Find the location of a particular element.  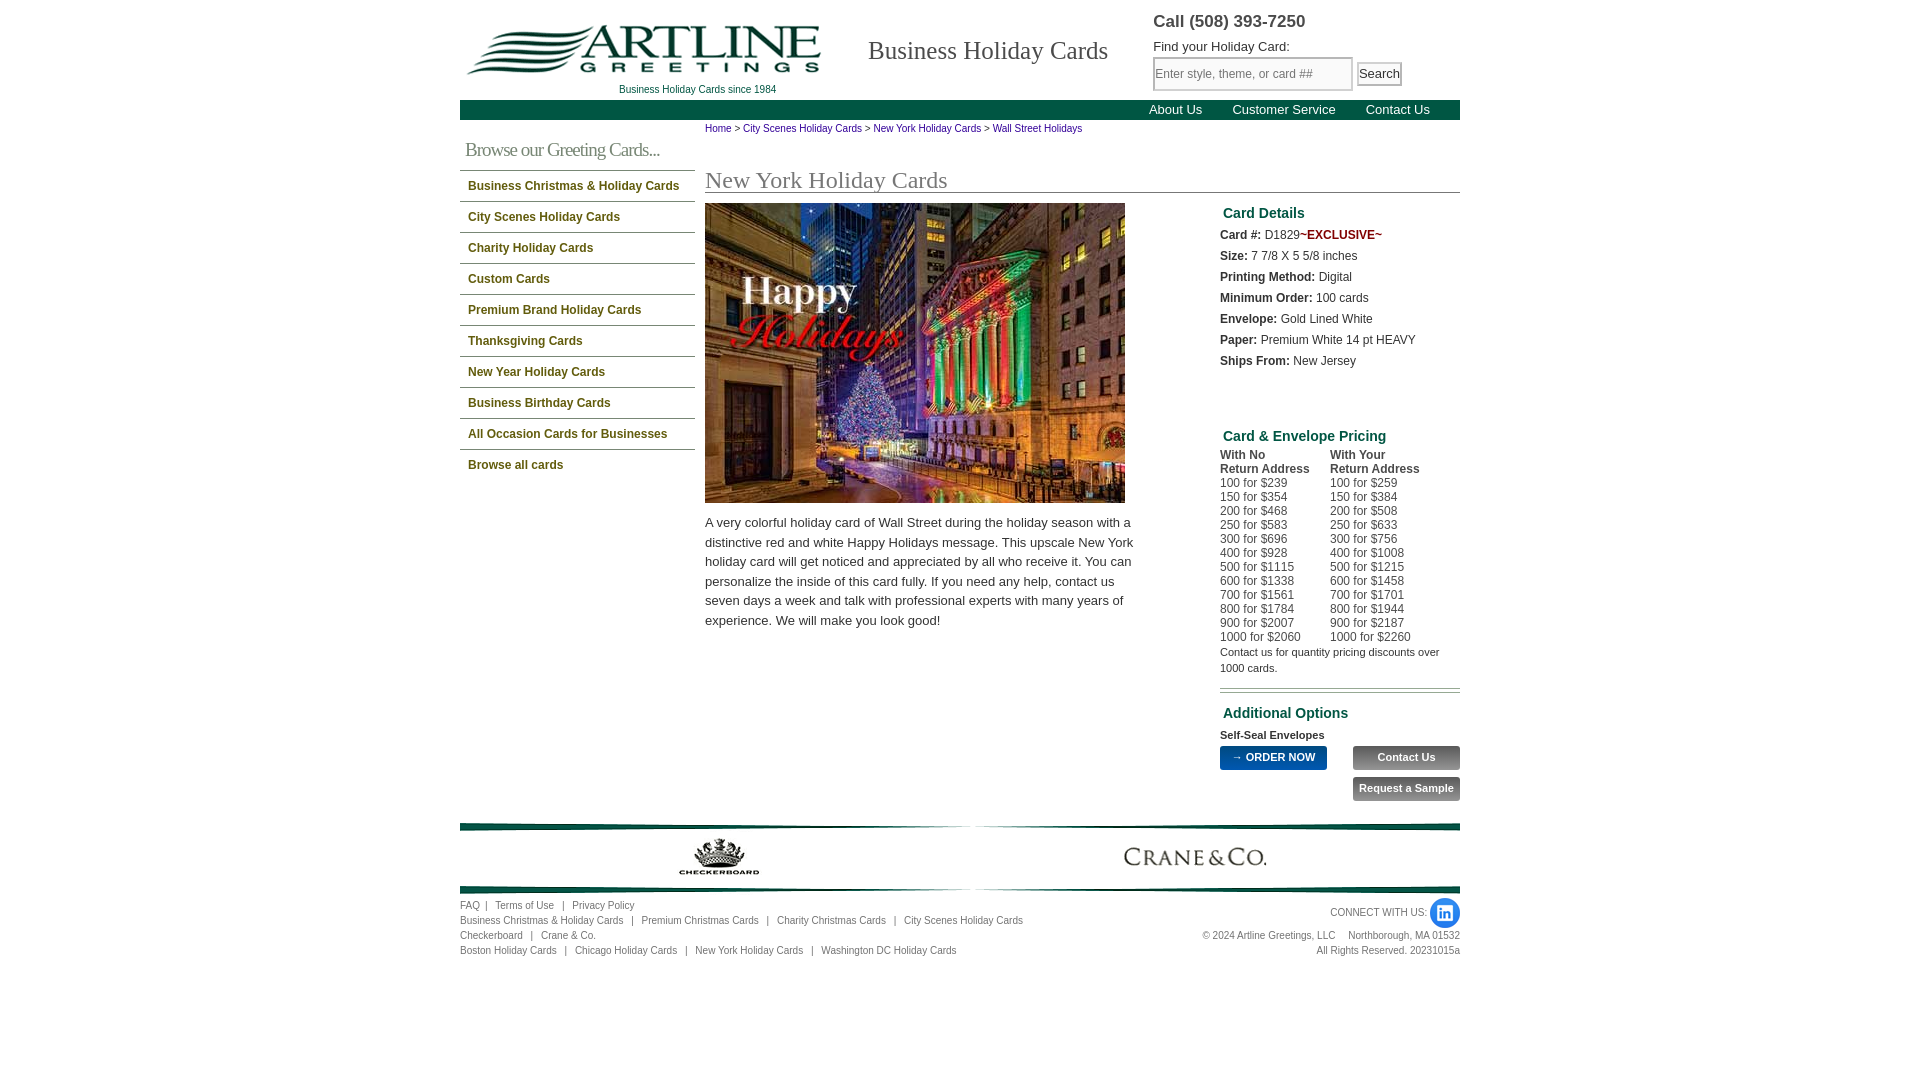

About Us is located at coordinates (1174, 108).